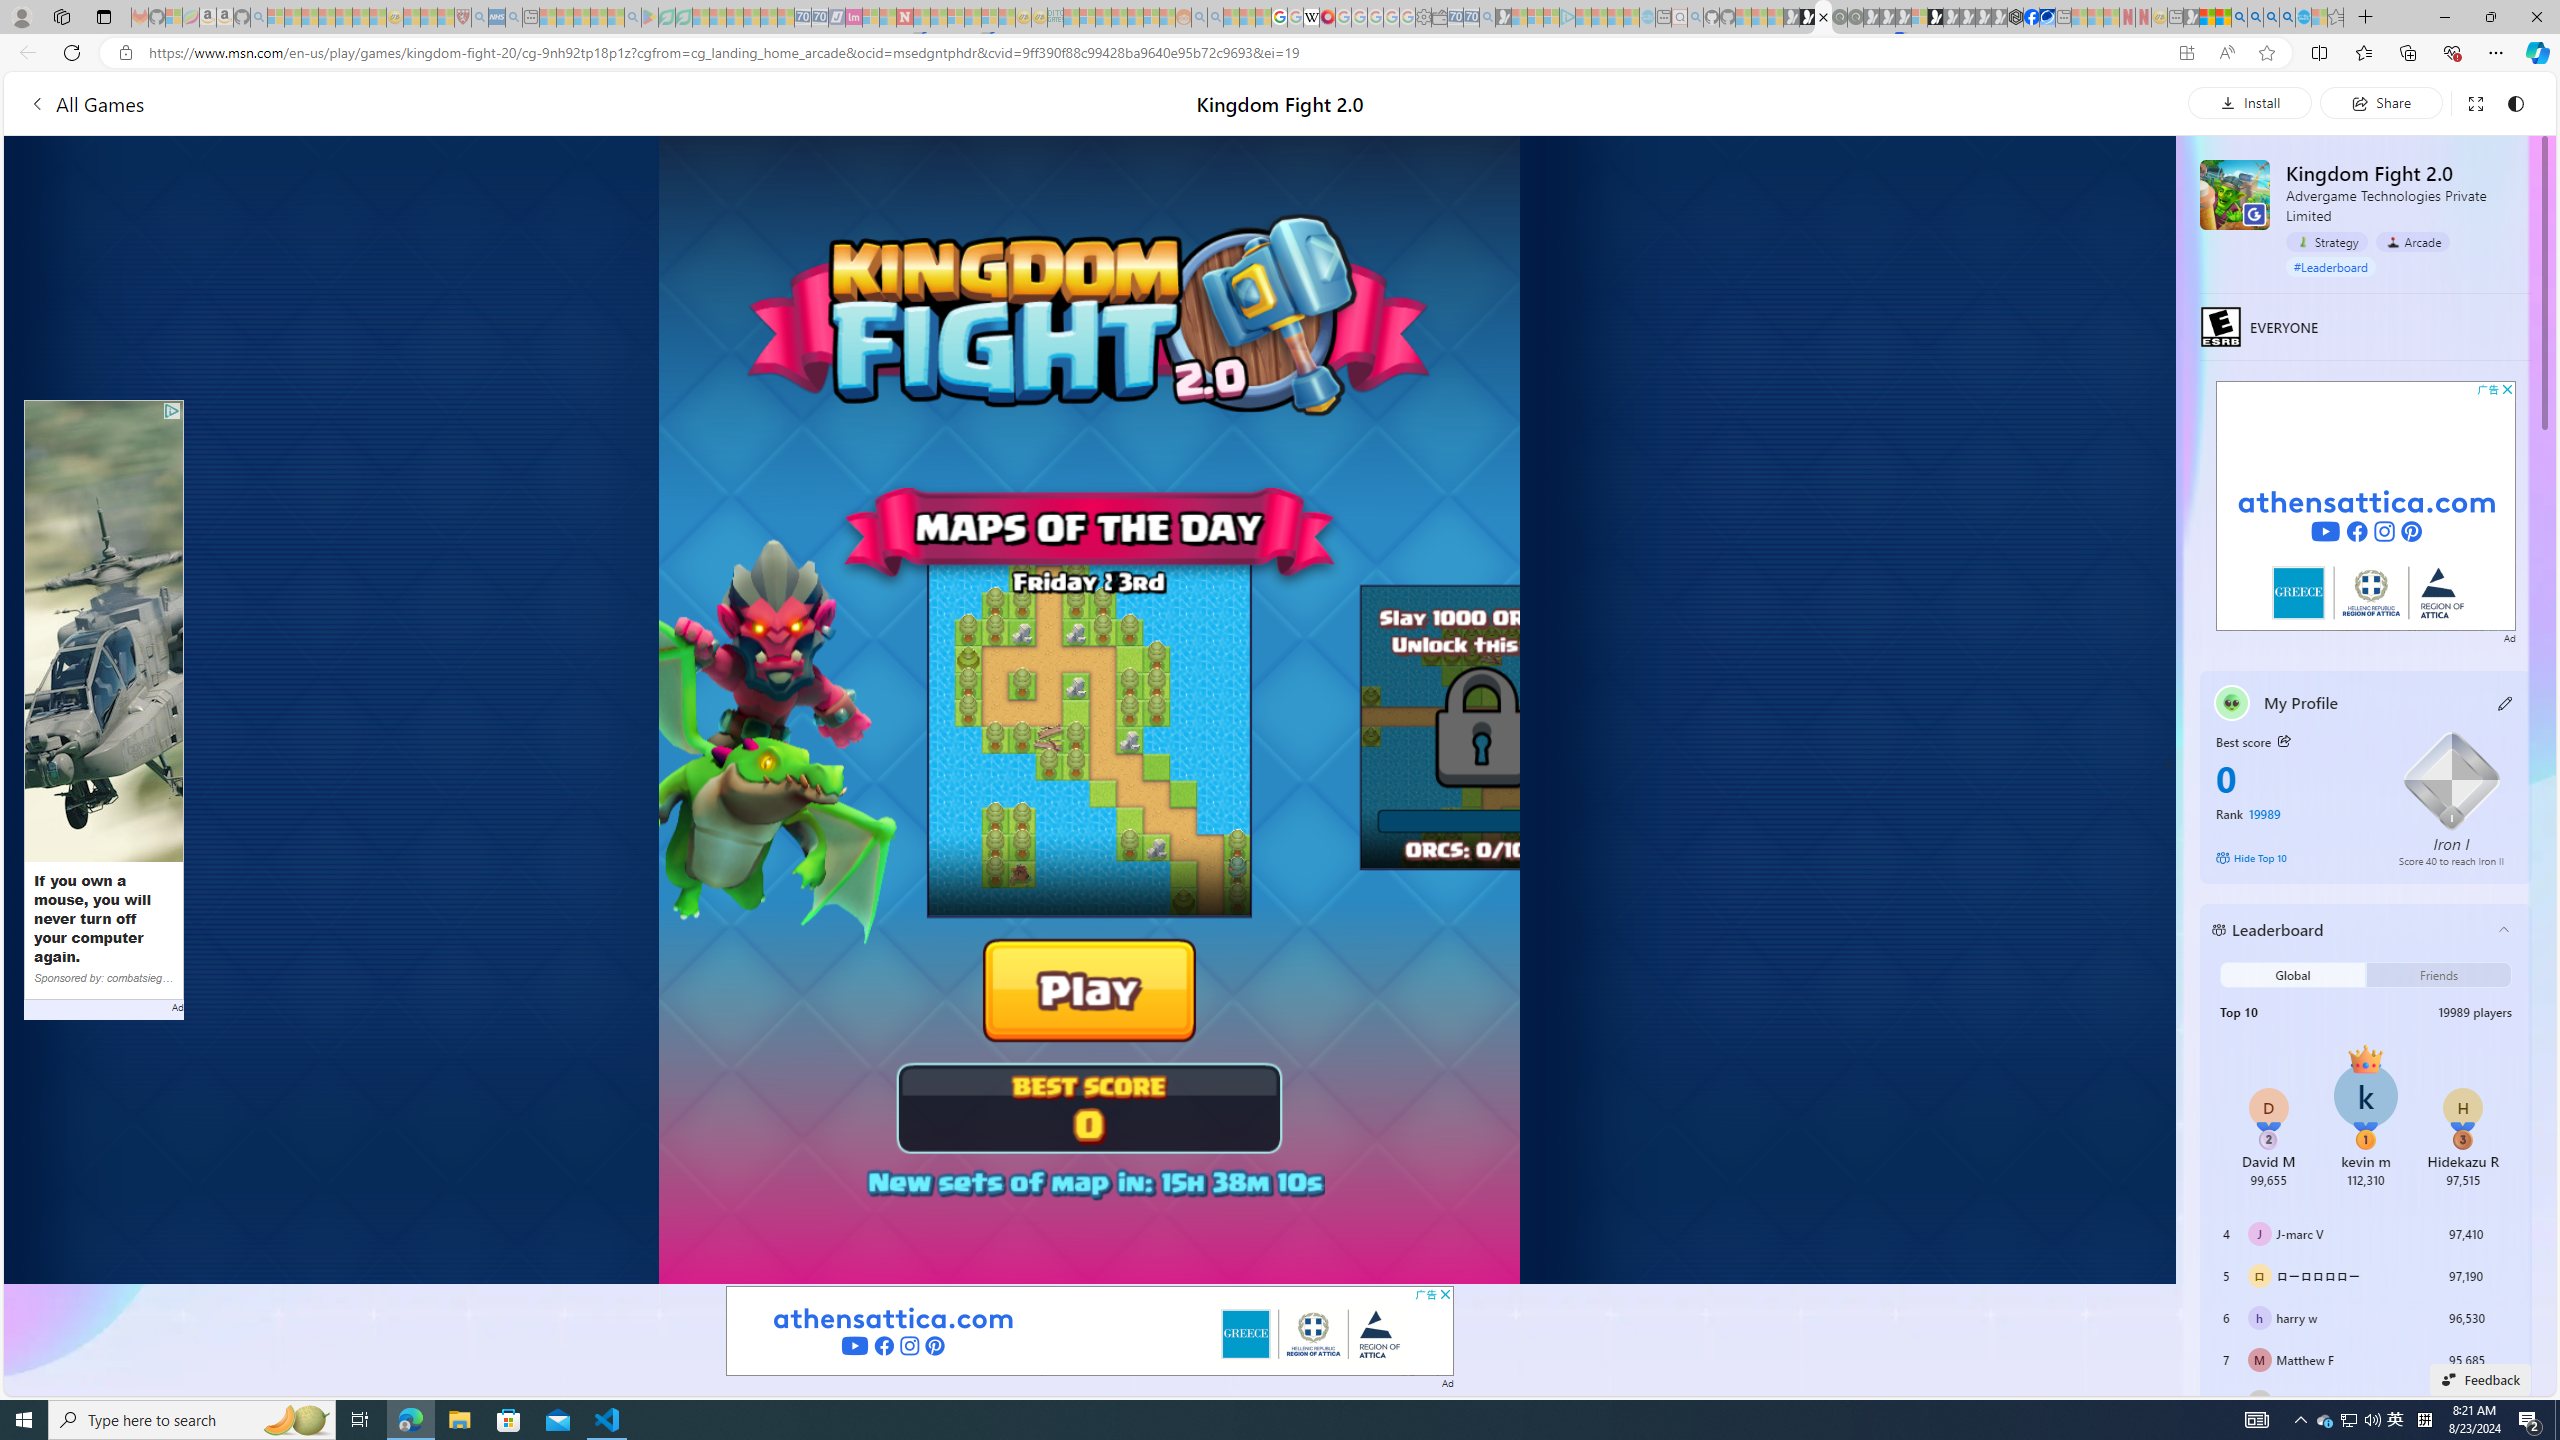 Image resolution: width=2560 pixels, height=1440 pixels. I want to click on Strategy, so click(2327, 242).